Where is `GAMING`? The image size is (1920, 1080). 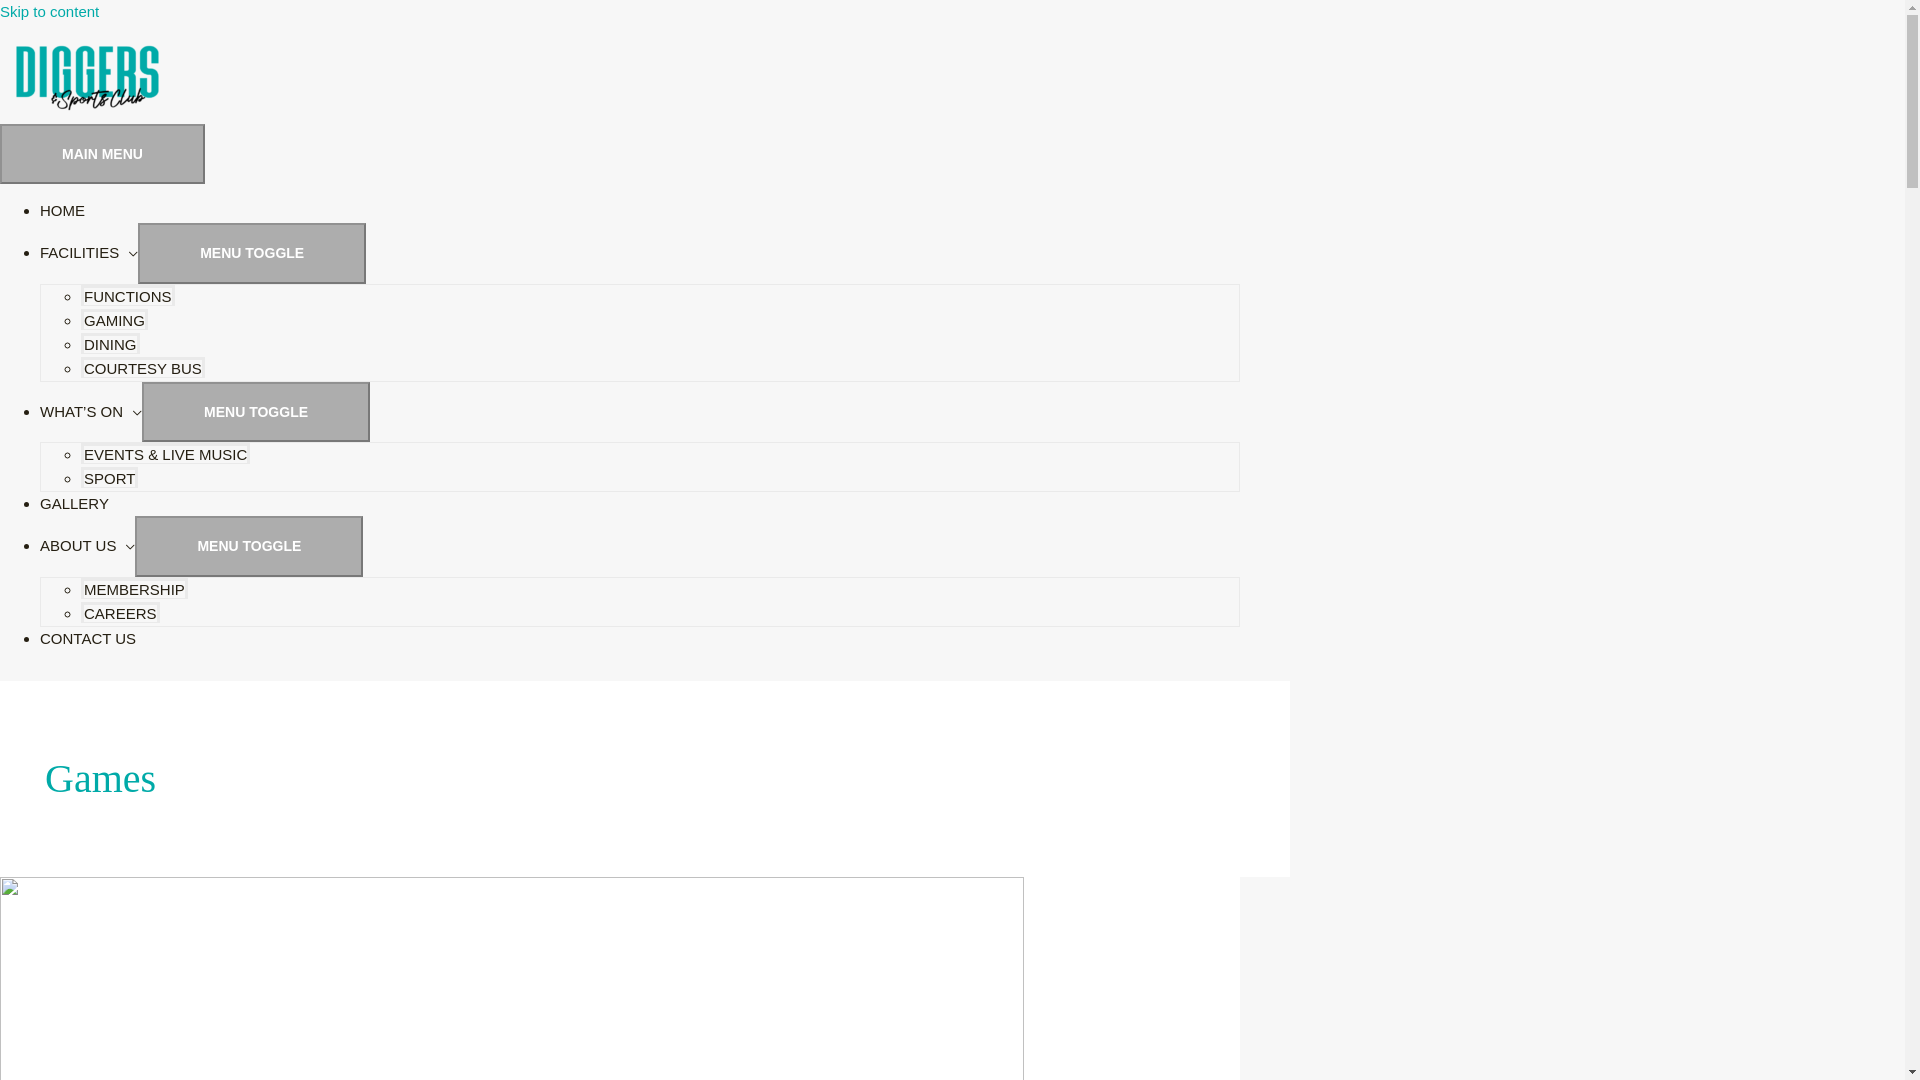
GAMING is located at coordinates (114, 320).